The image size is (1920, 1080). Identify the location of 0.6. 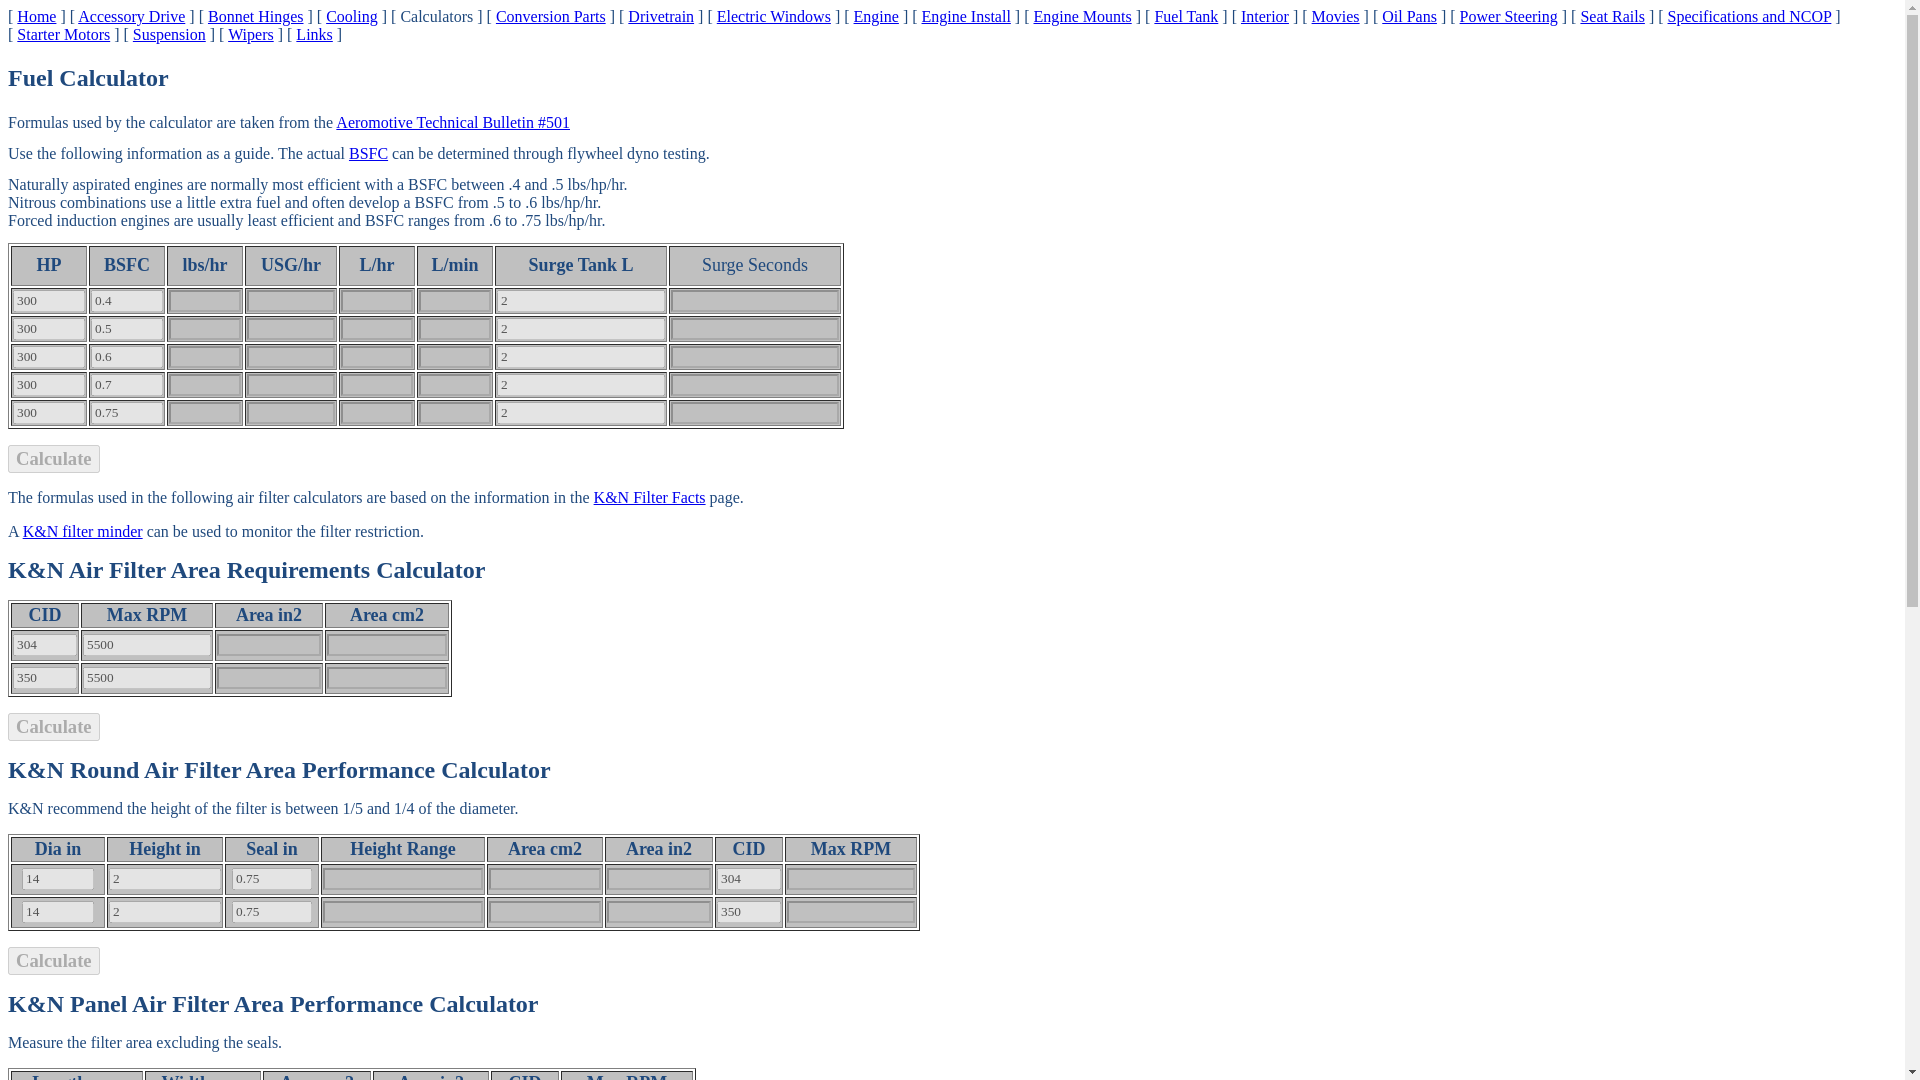
(126, 356).